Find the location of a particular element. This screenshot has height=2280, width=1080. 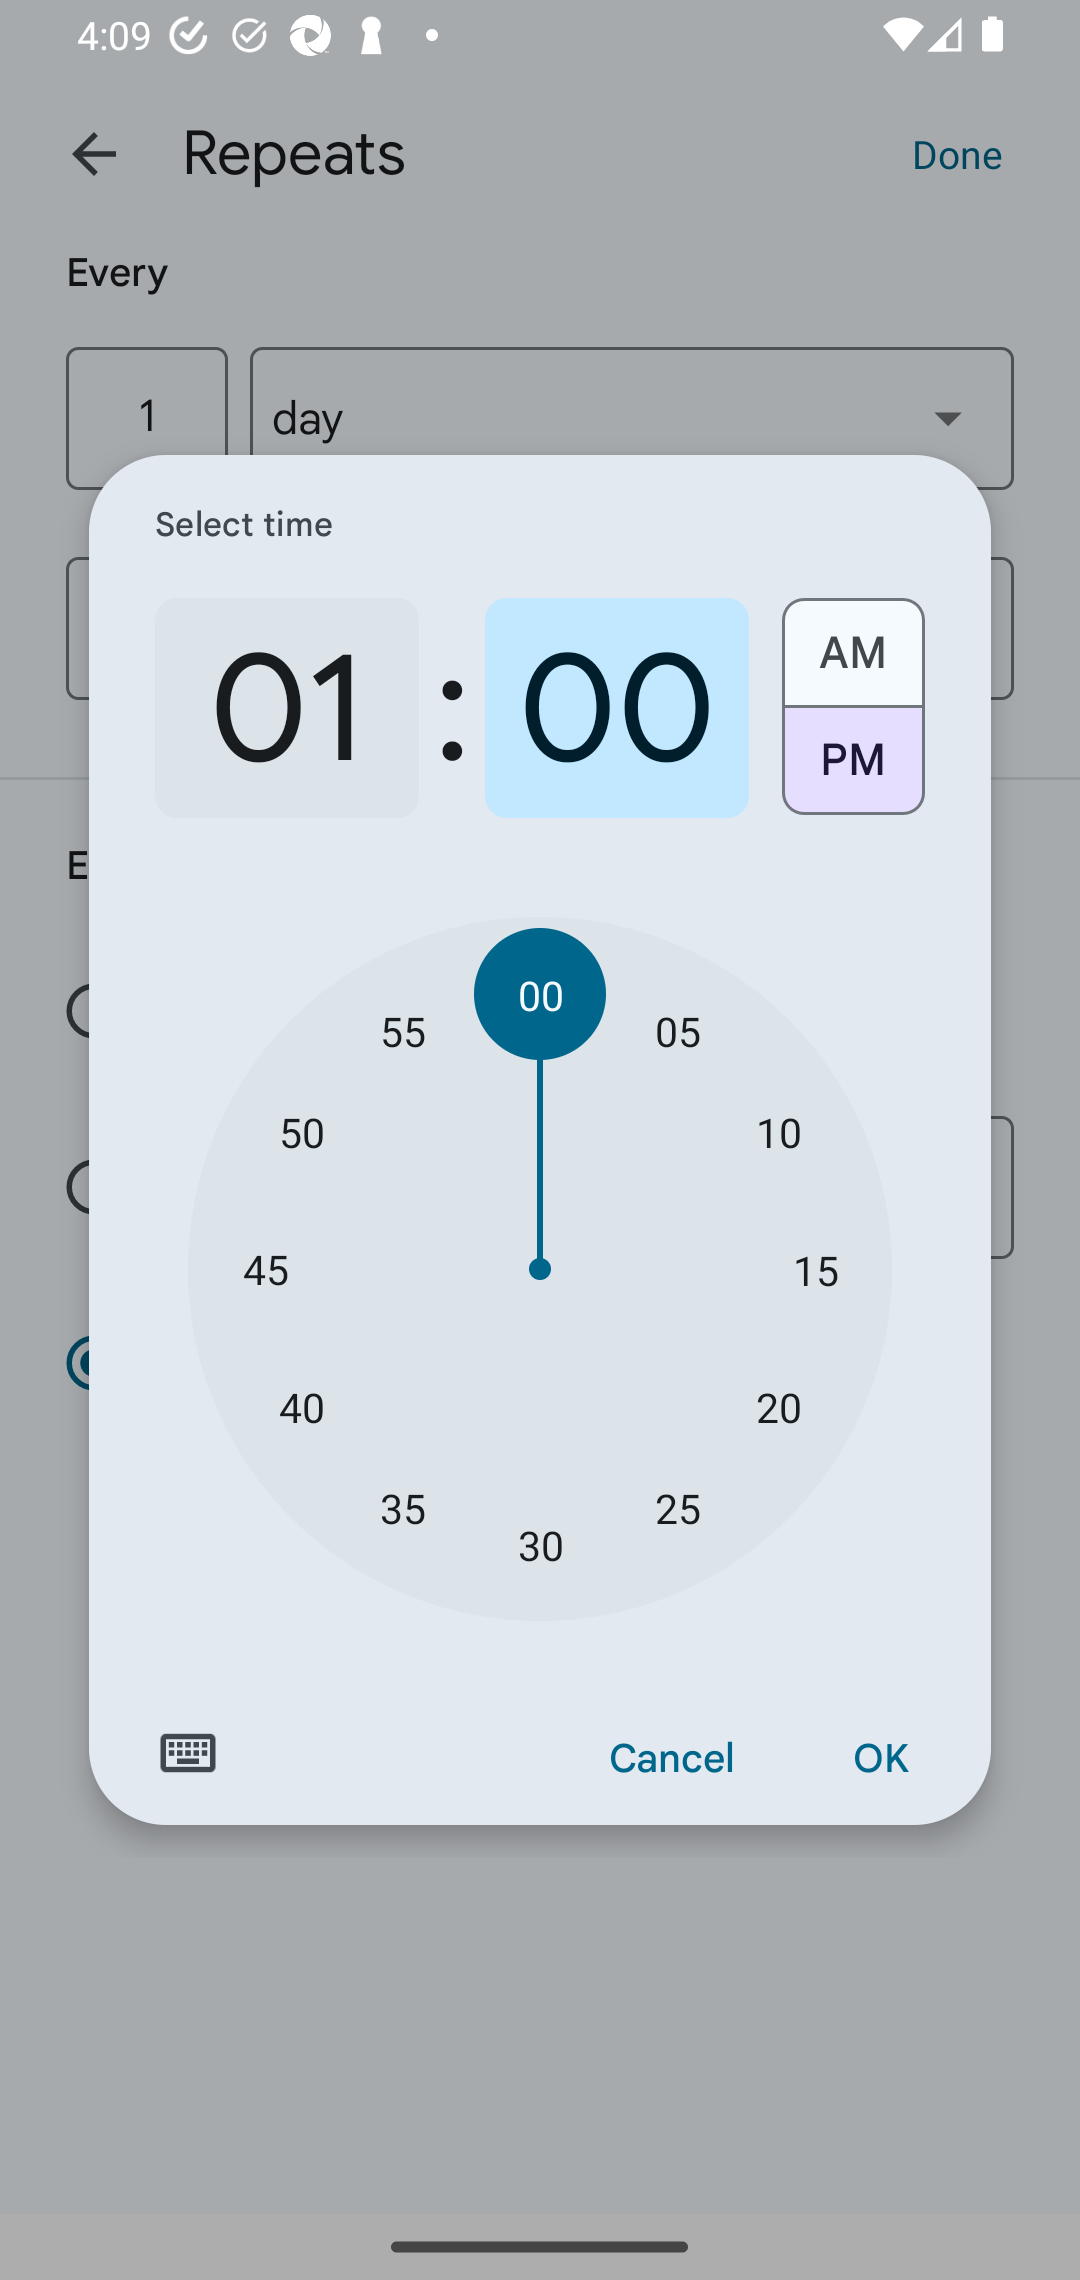

55 55 minutes is located at coordinates (402, 1030).